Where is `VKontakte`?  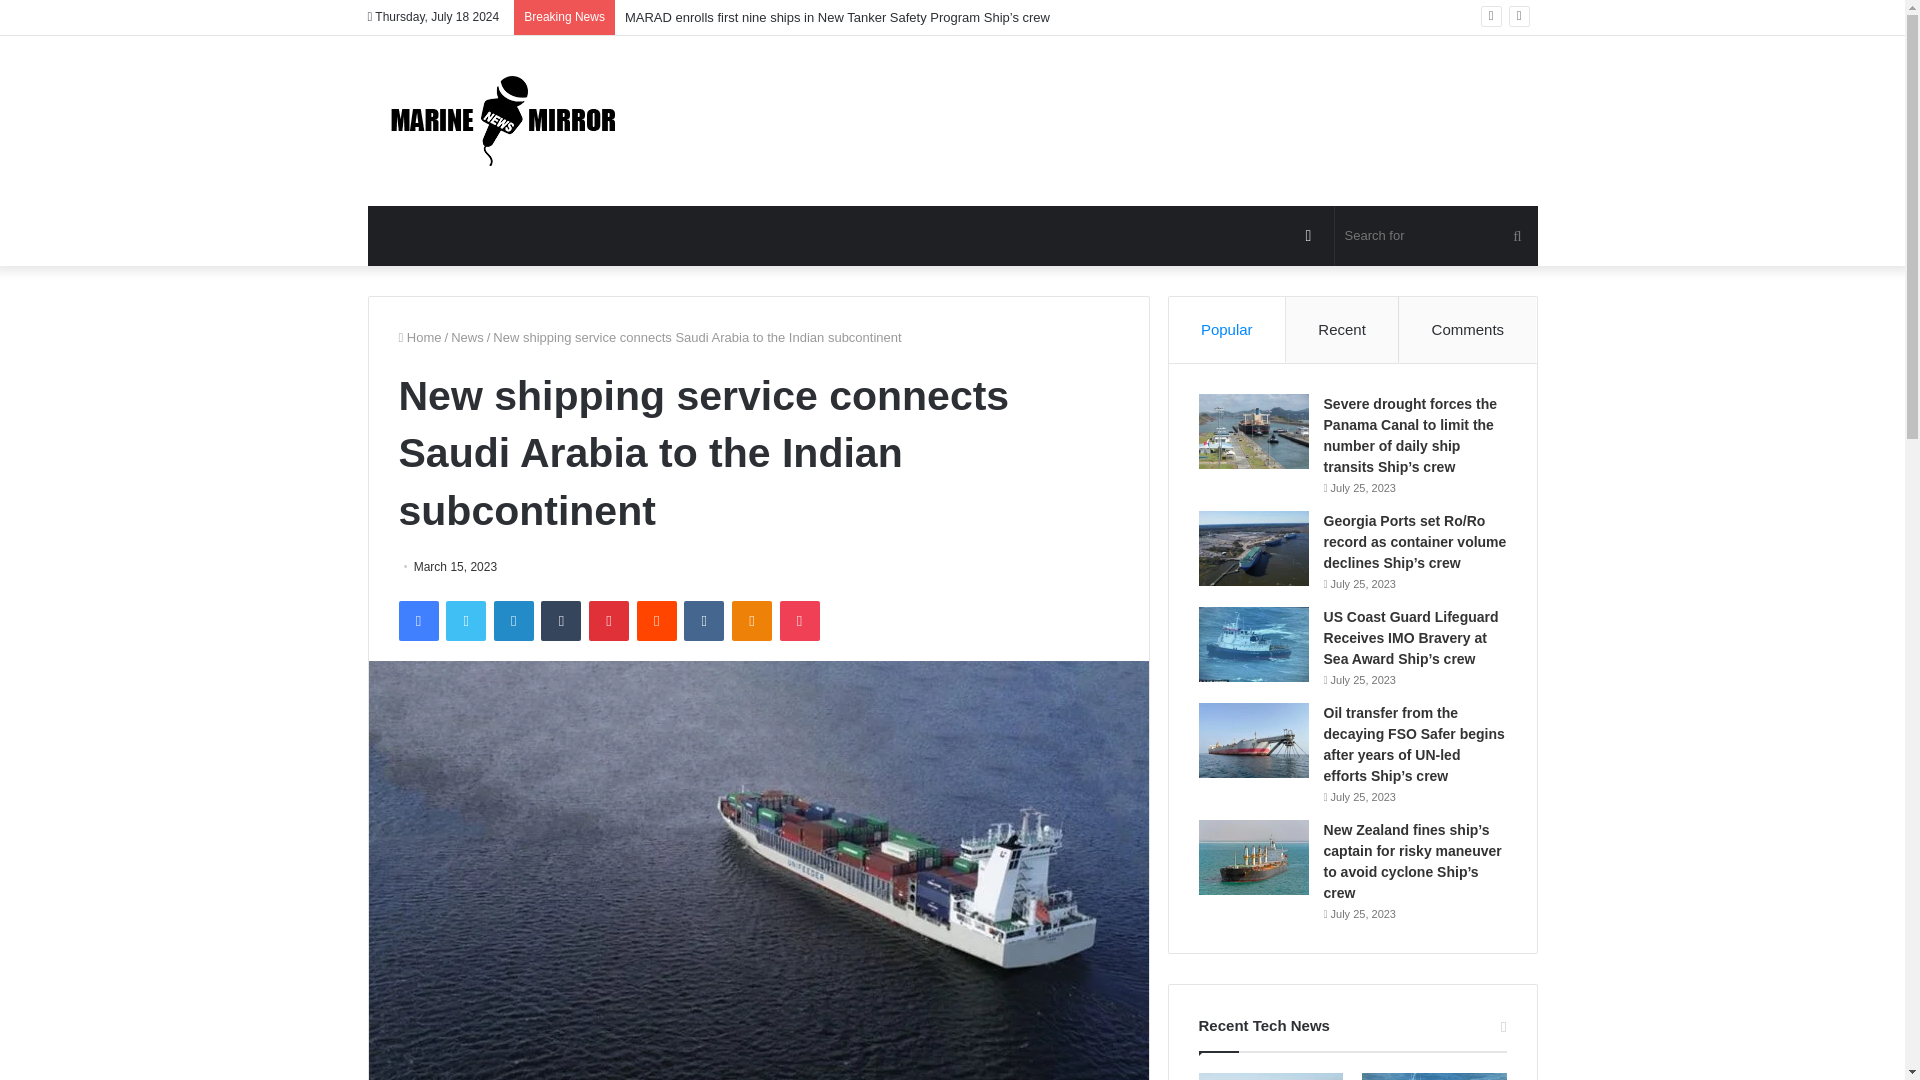 VKontakte is located at coordinates (703, 620).